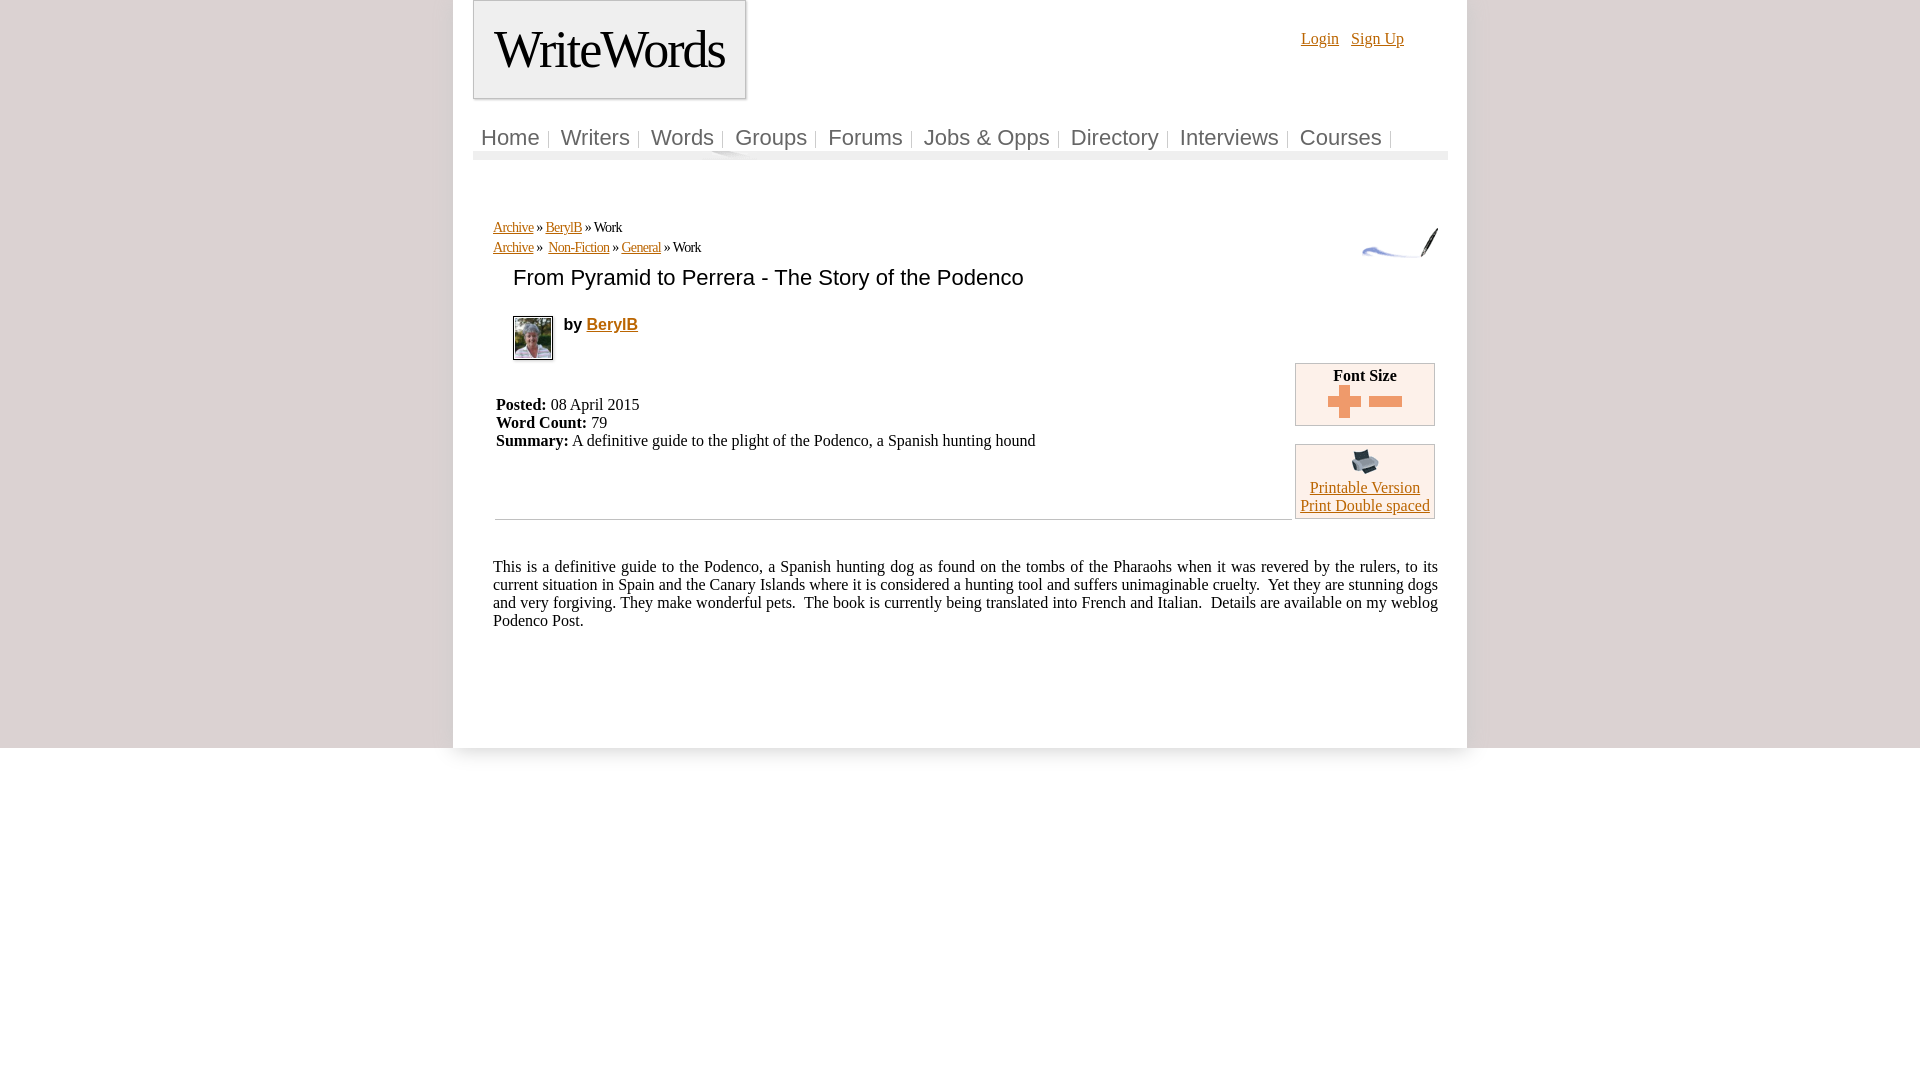 This screenshot has width=1920, height=1080. I want to click on Archive, so click(513, 228).